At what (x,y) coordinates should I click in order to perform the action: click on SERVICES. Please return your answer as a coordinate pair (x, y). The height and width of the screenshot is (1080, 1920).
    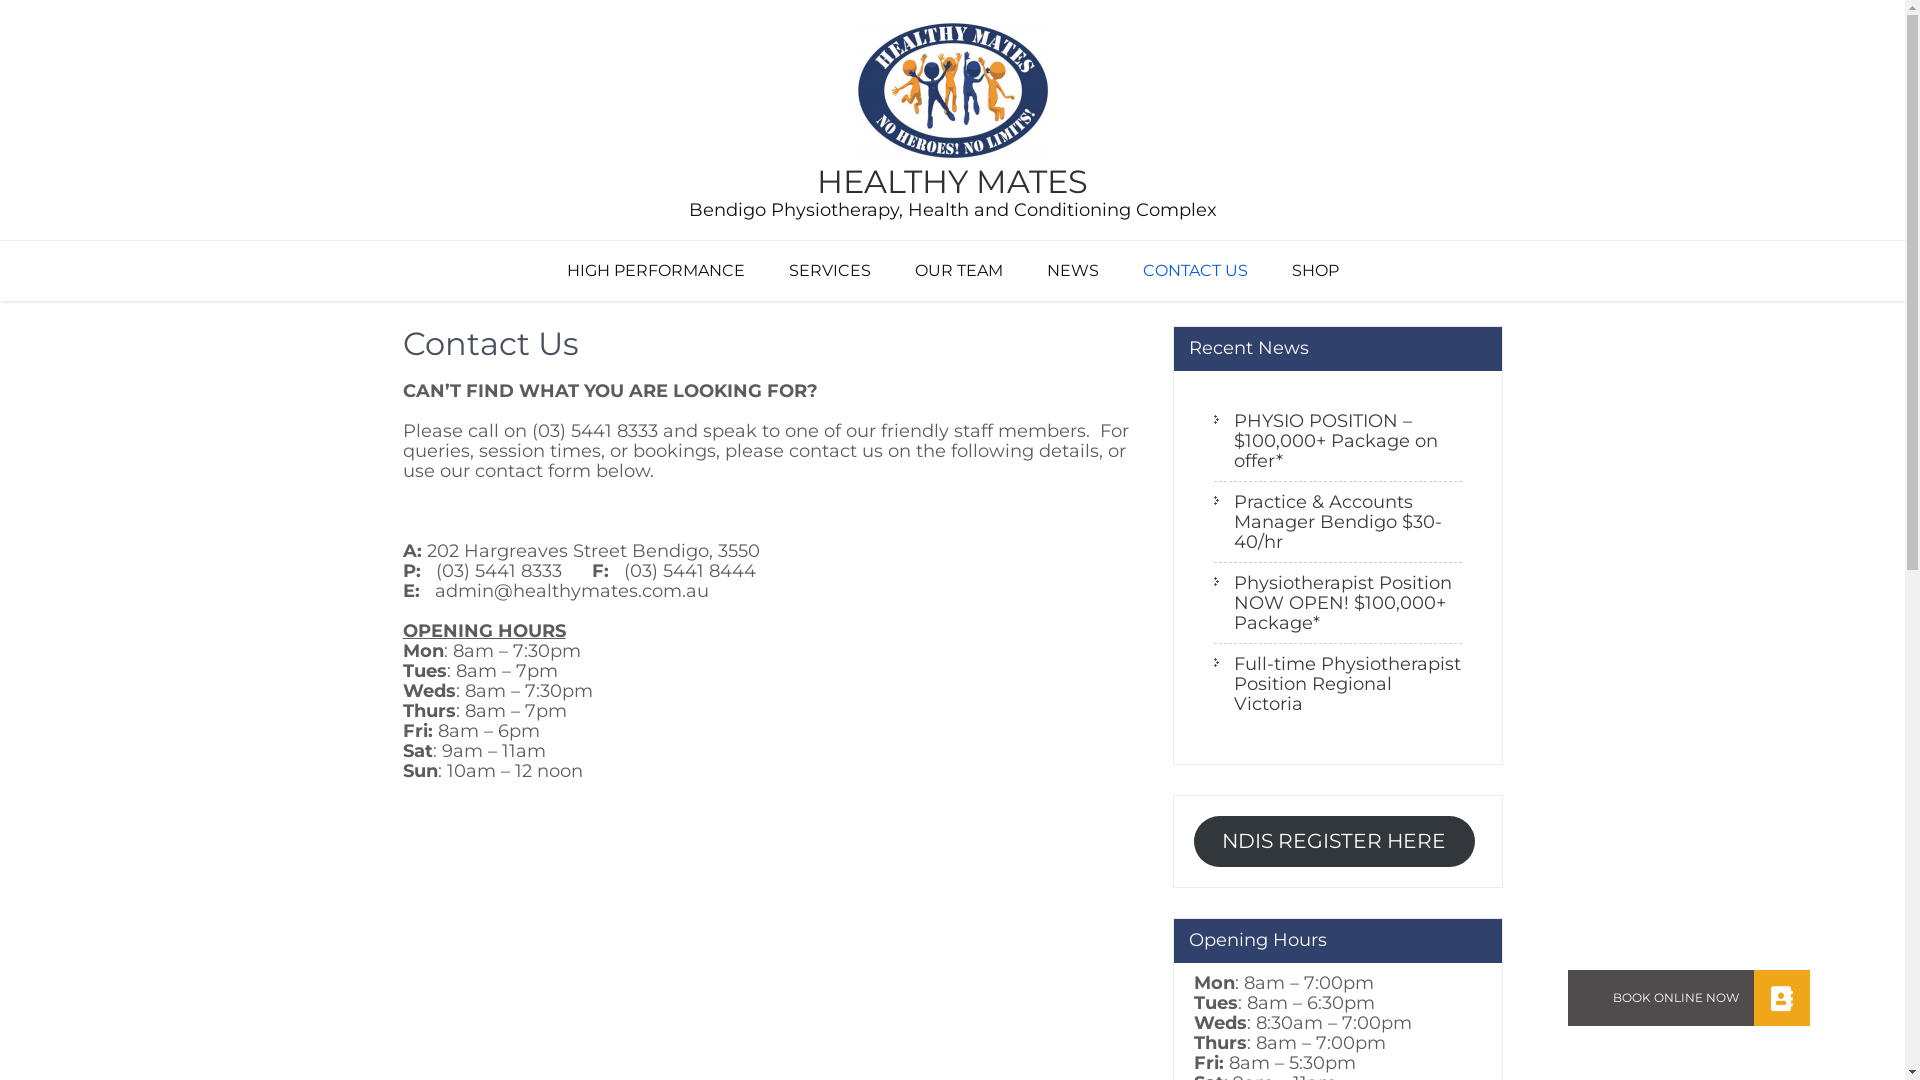
    Looking at the image, I should click on (829, 271).